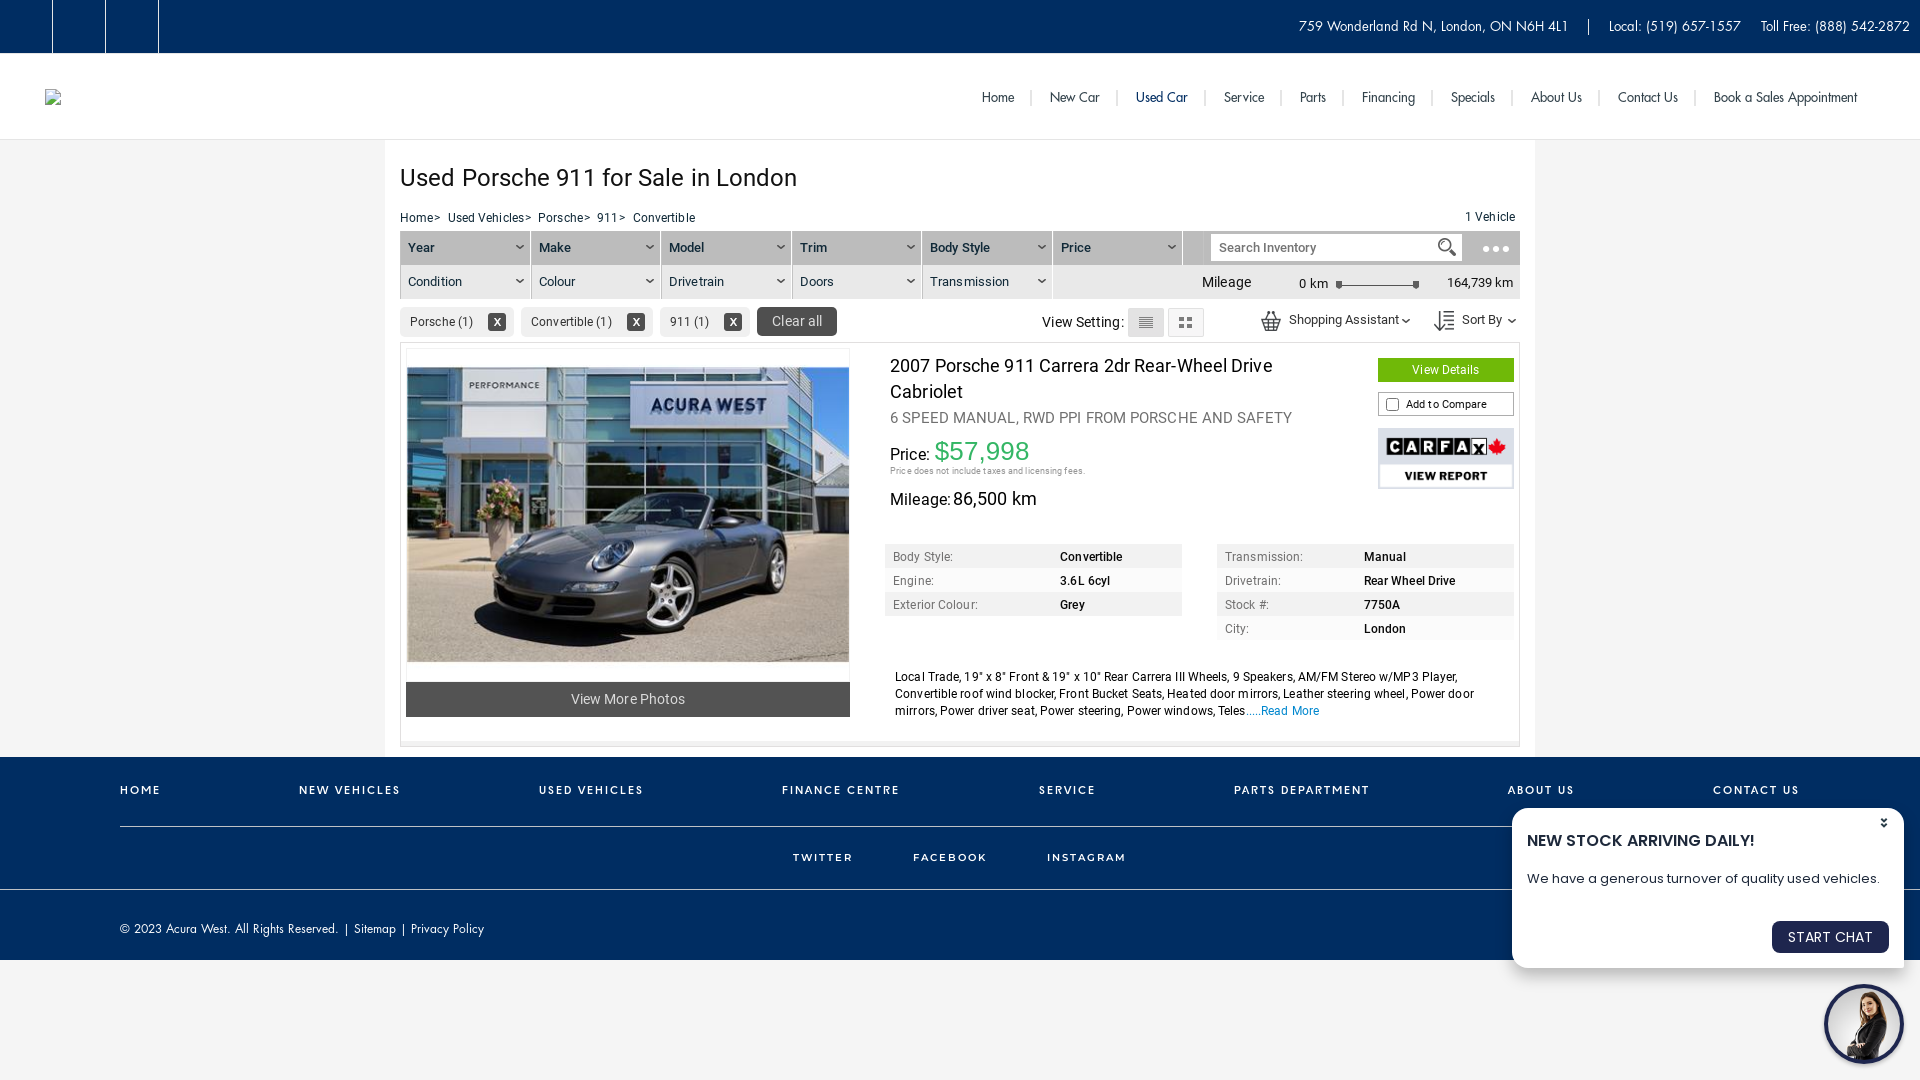 This screenshot has width=1920, height=1080. I want to click on FACEBOOK, so click(950, 852).